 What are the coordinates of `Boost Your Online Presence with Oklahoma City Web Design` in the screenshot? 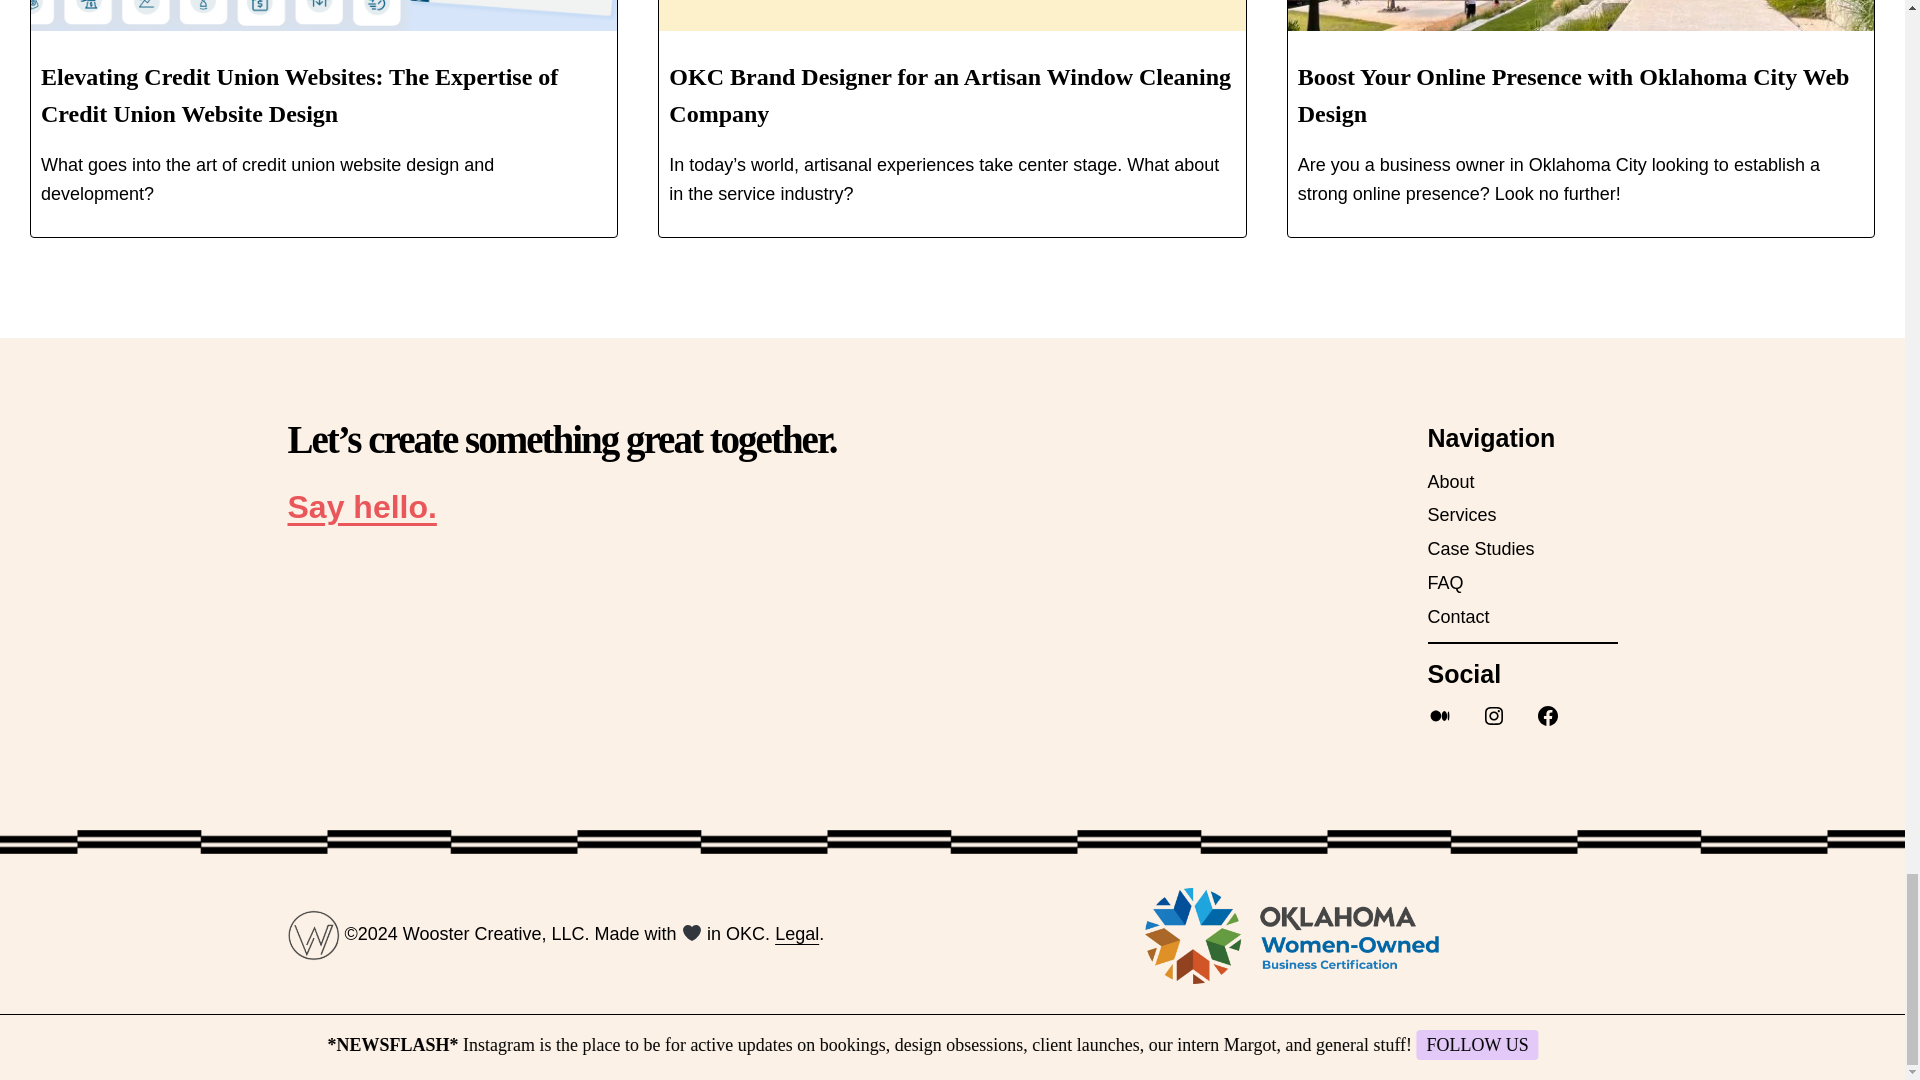 It's located at (1574, 95).